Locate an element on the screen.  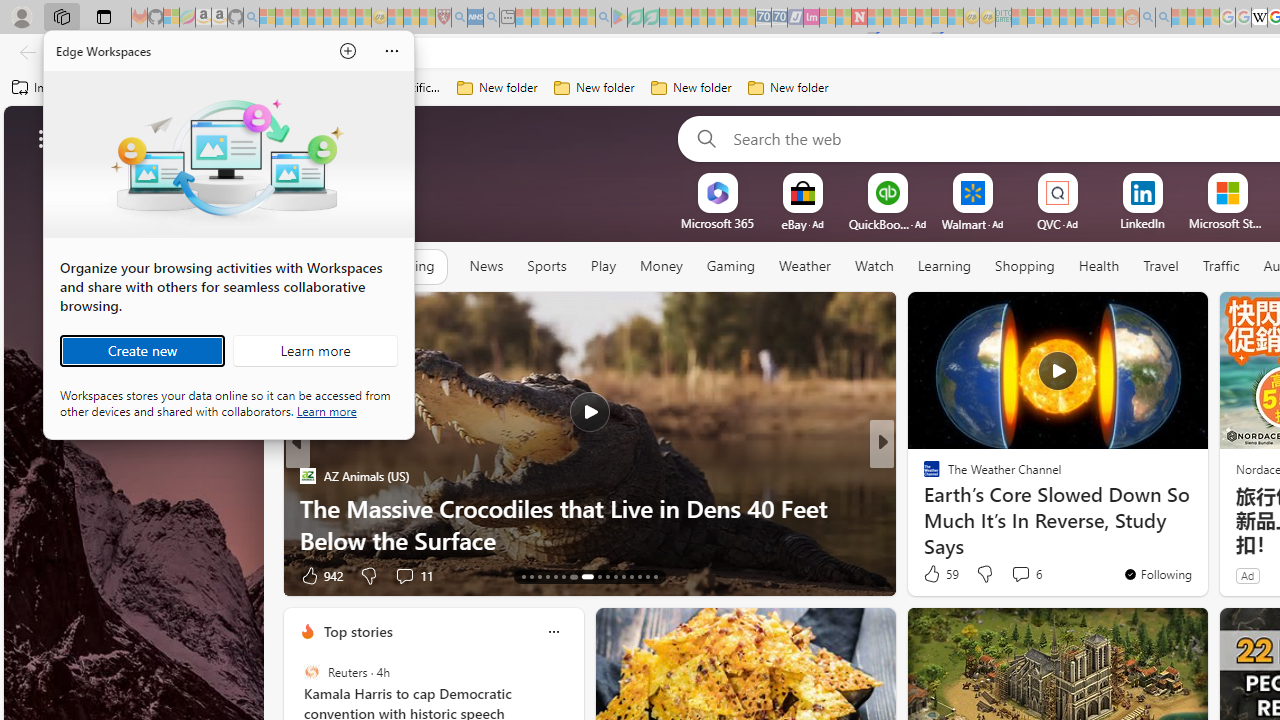
View comments 4 Comment is located at coordinates (1014, 576).